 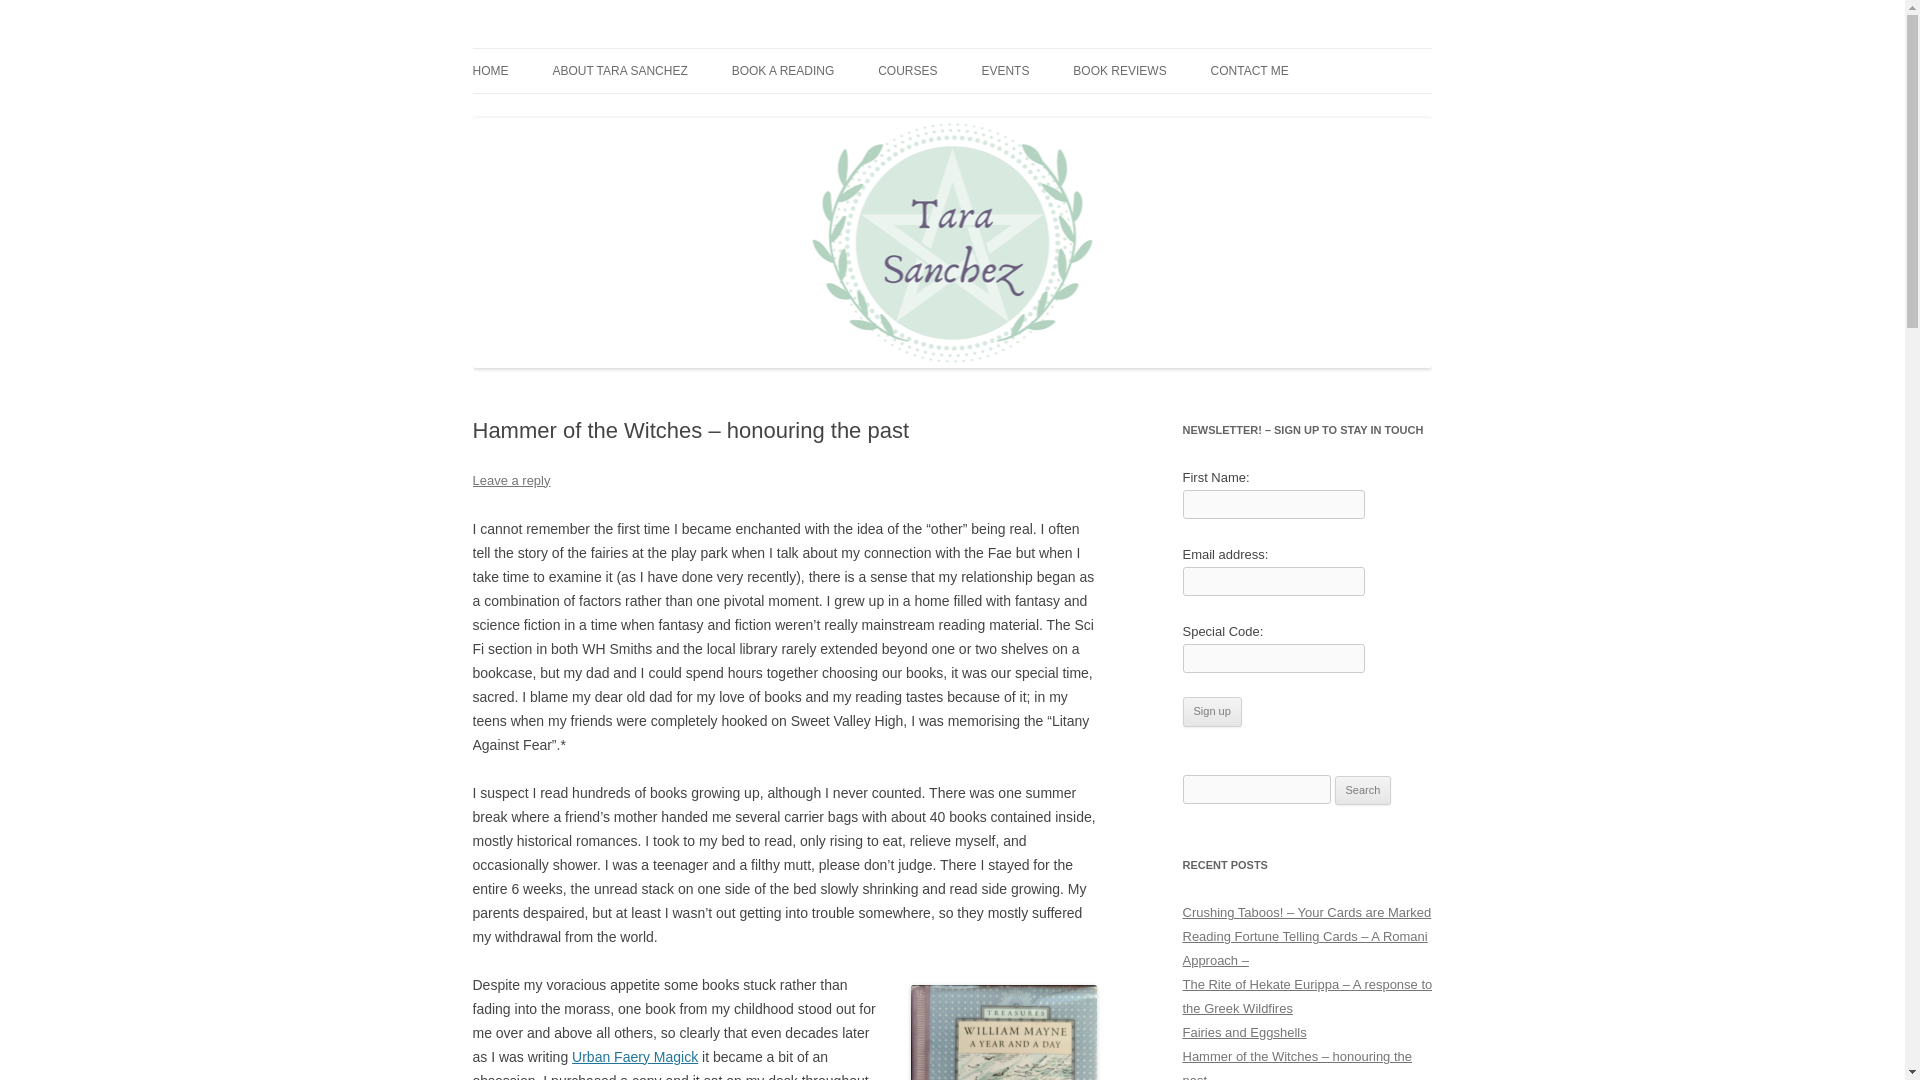 What do you see at coordinates (1119, 70) in the screenshot?
I see `BOOK REVIEWS` at bounding box center [1119, 70].